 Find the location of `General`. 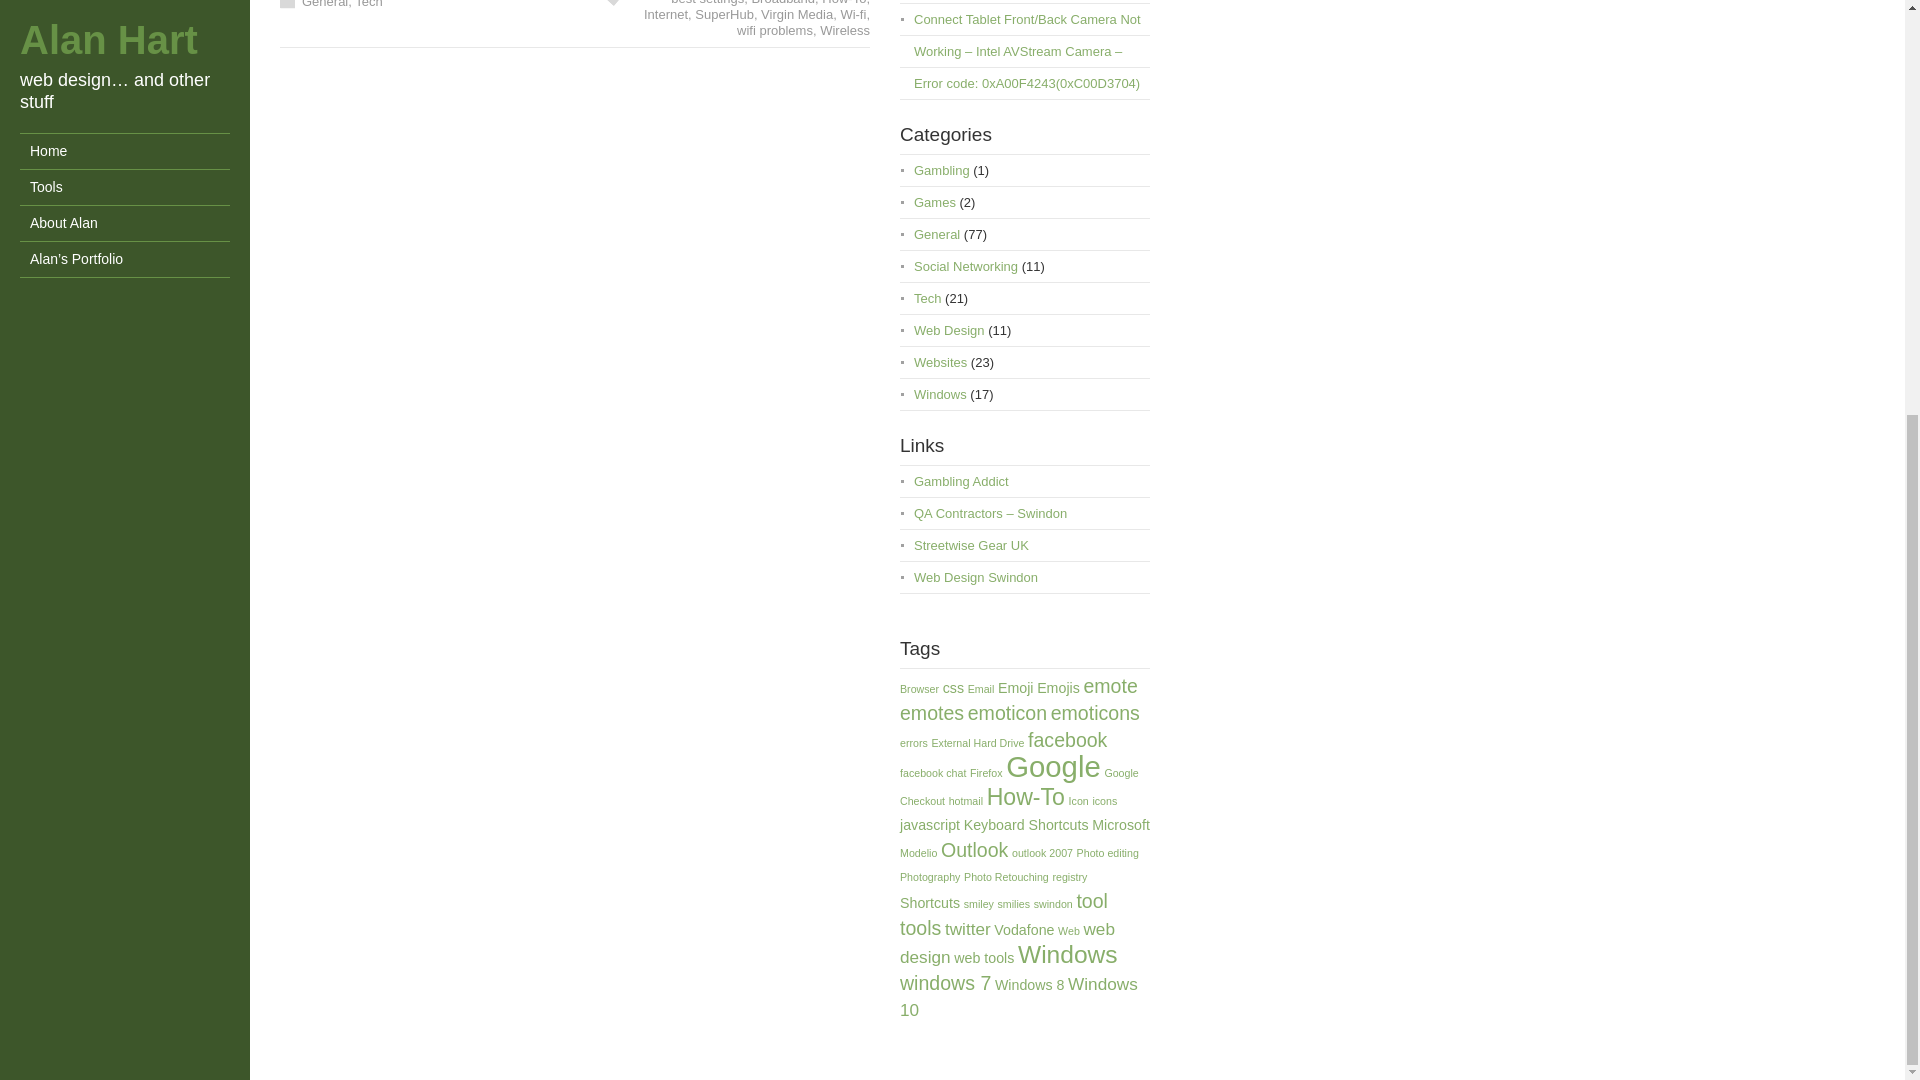

General is located at coordinates (936, 254).